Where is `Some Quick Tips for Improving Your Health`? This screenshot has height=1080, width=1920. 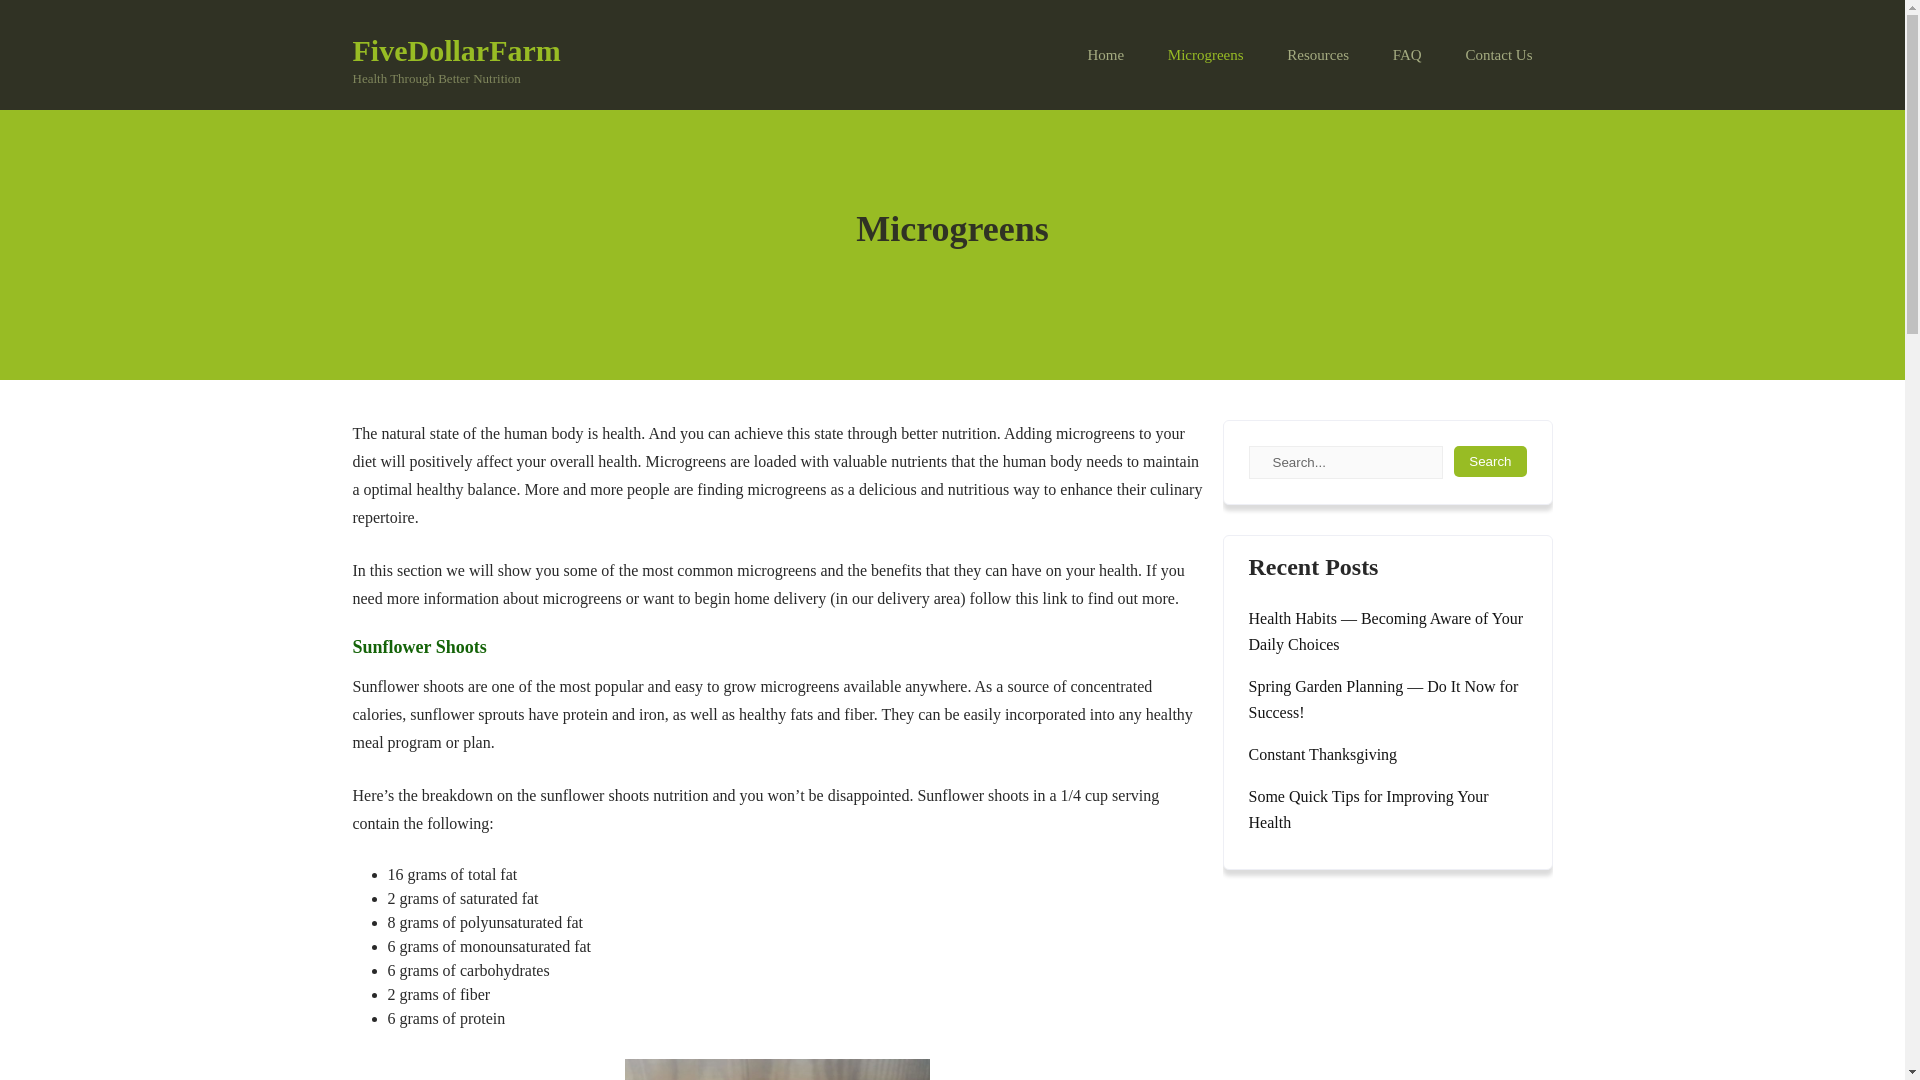 Some Quick Tips for Improving Your Health is located at coordinates (1387, 810).